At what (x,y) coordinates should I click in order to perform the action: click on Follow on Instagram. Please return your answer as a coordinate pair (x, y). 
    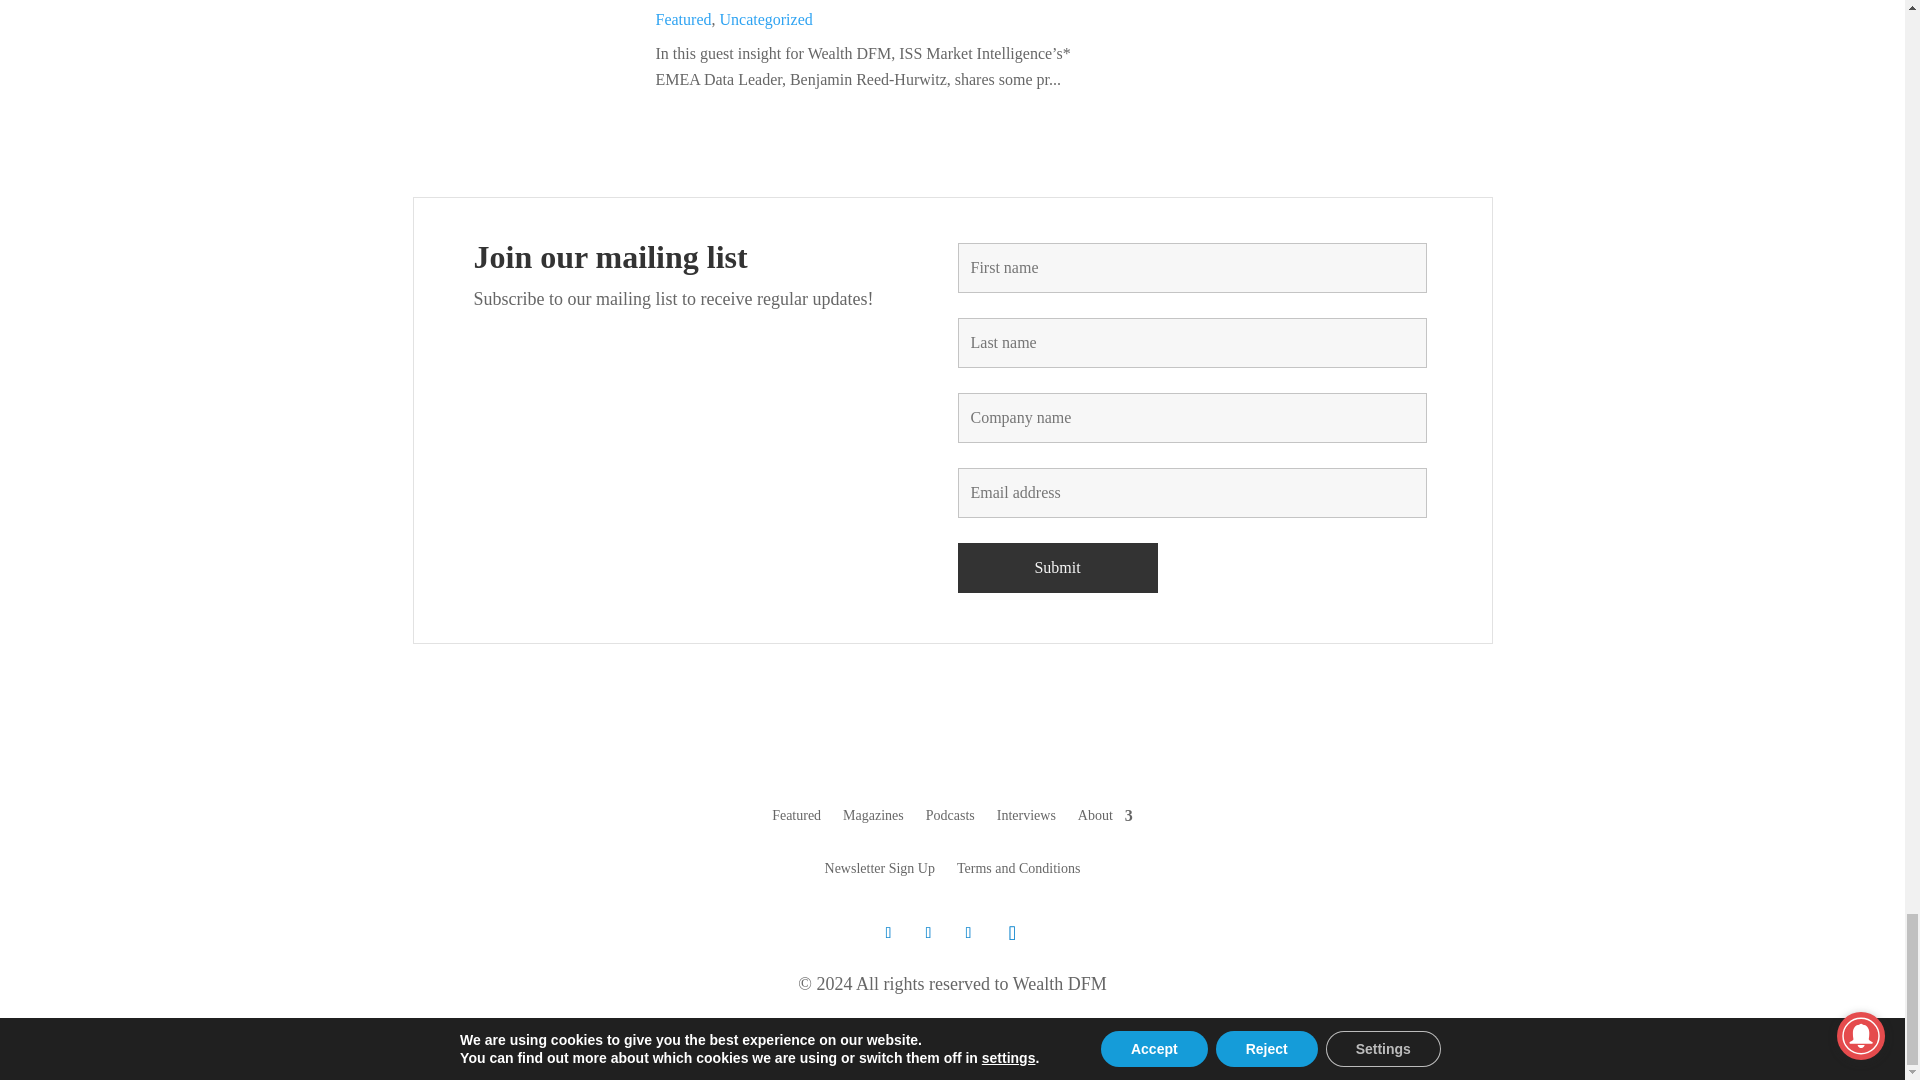
    Looking at the image, I should click on (1012, 932).